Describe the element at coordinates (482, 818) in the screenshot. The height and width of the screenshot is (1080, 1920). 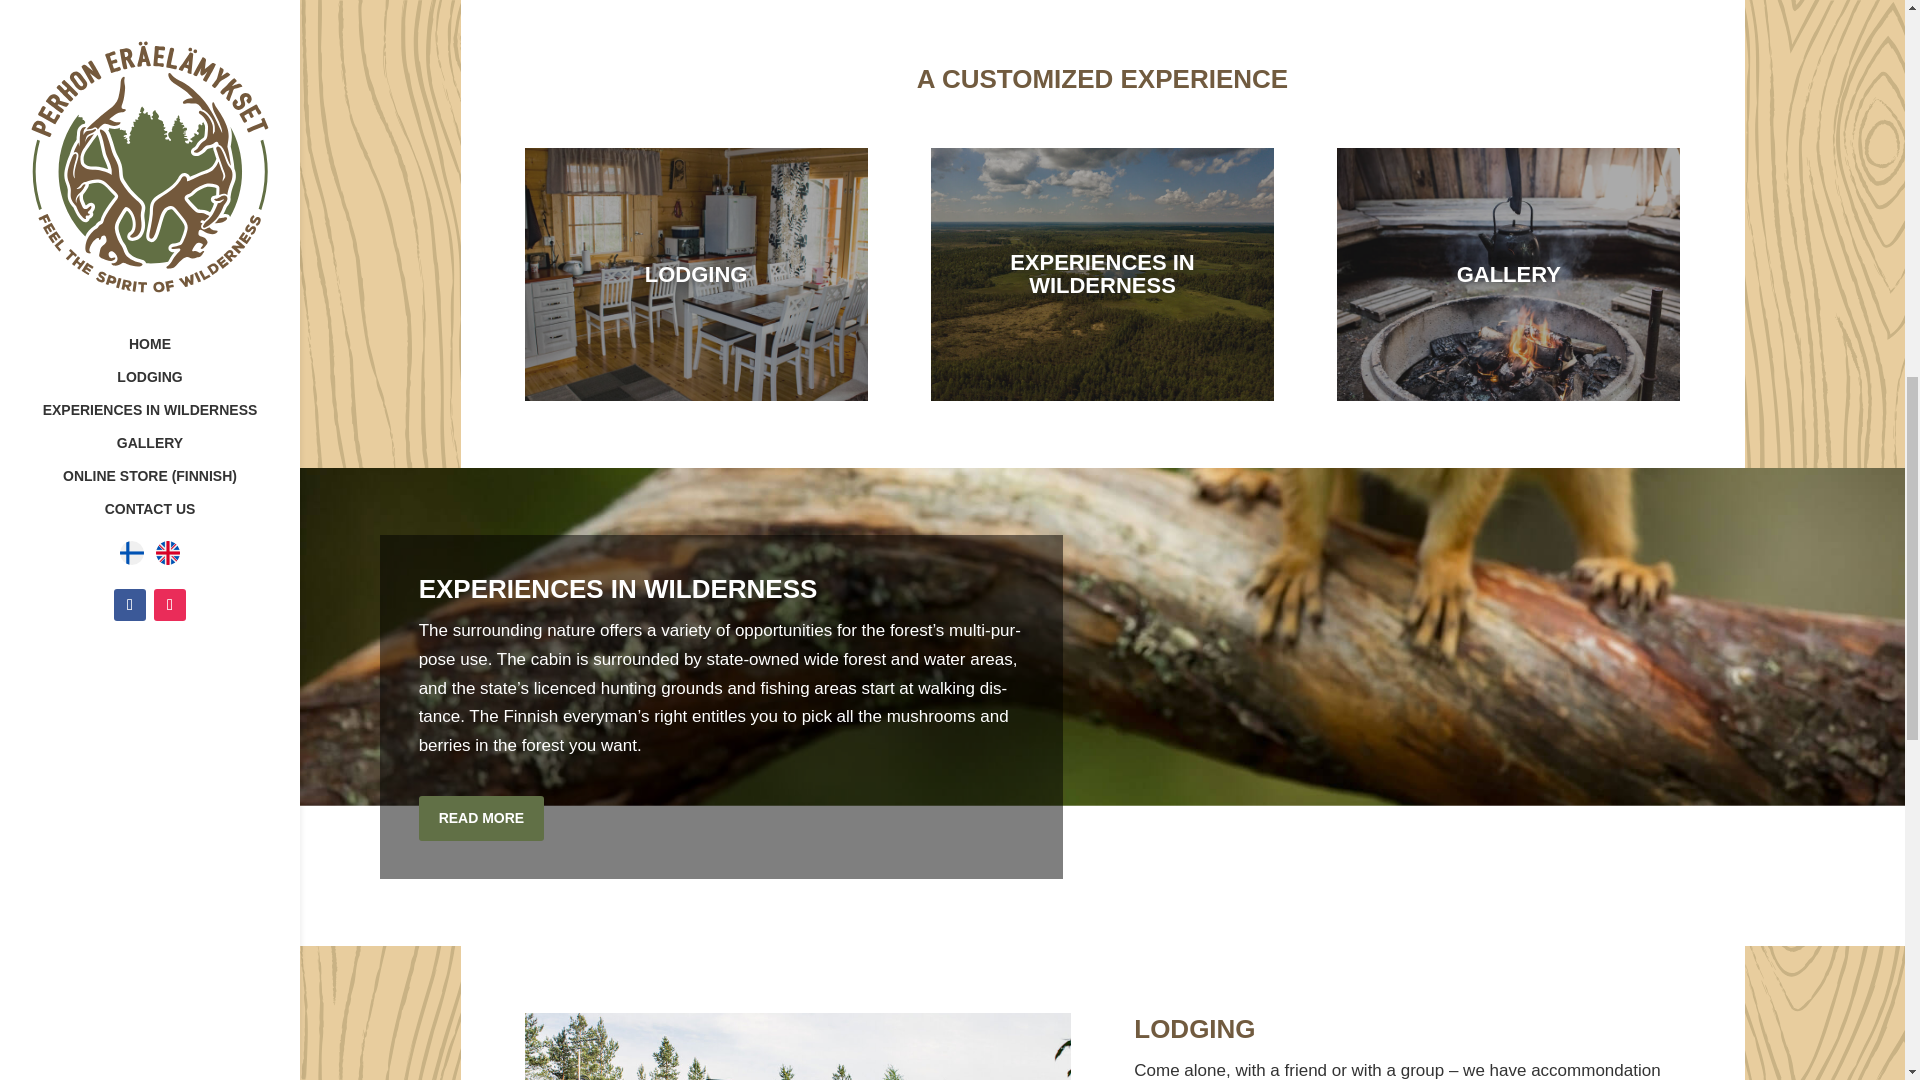
I see `READ MORE` at that location.